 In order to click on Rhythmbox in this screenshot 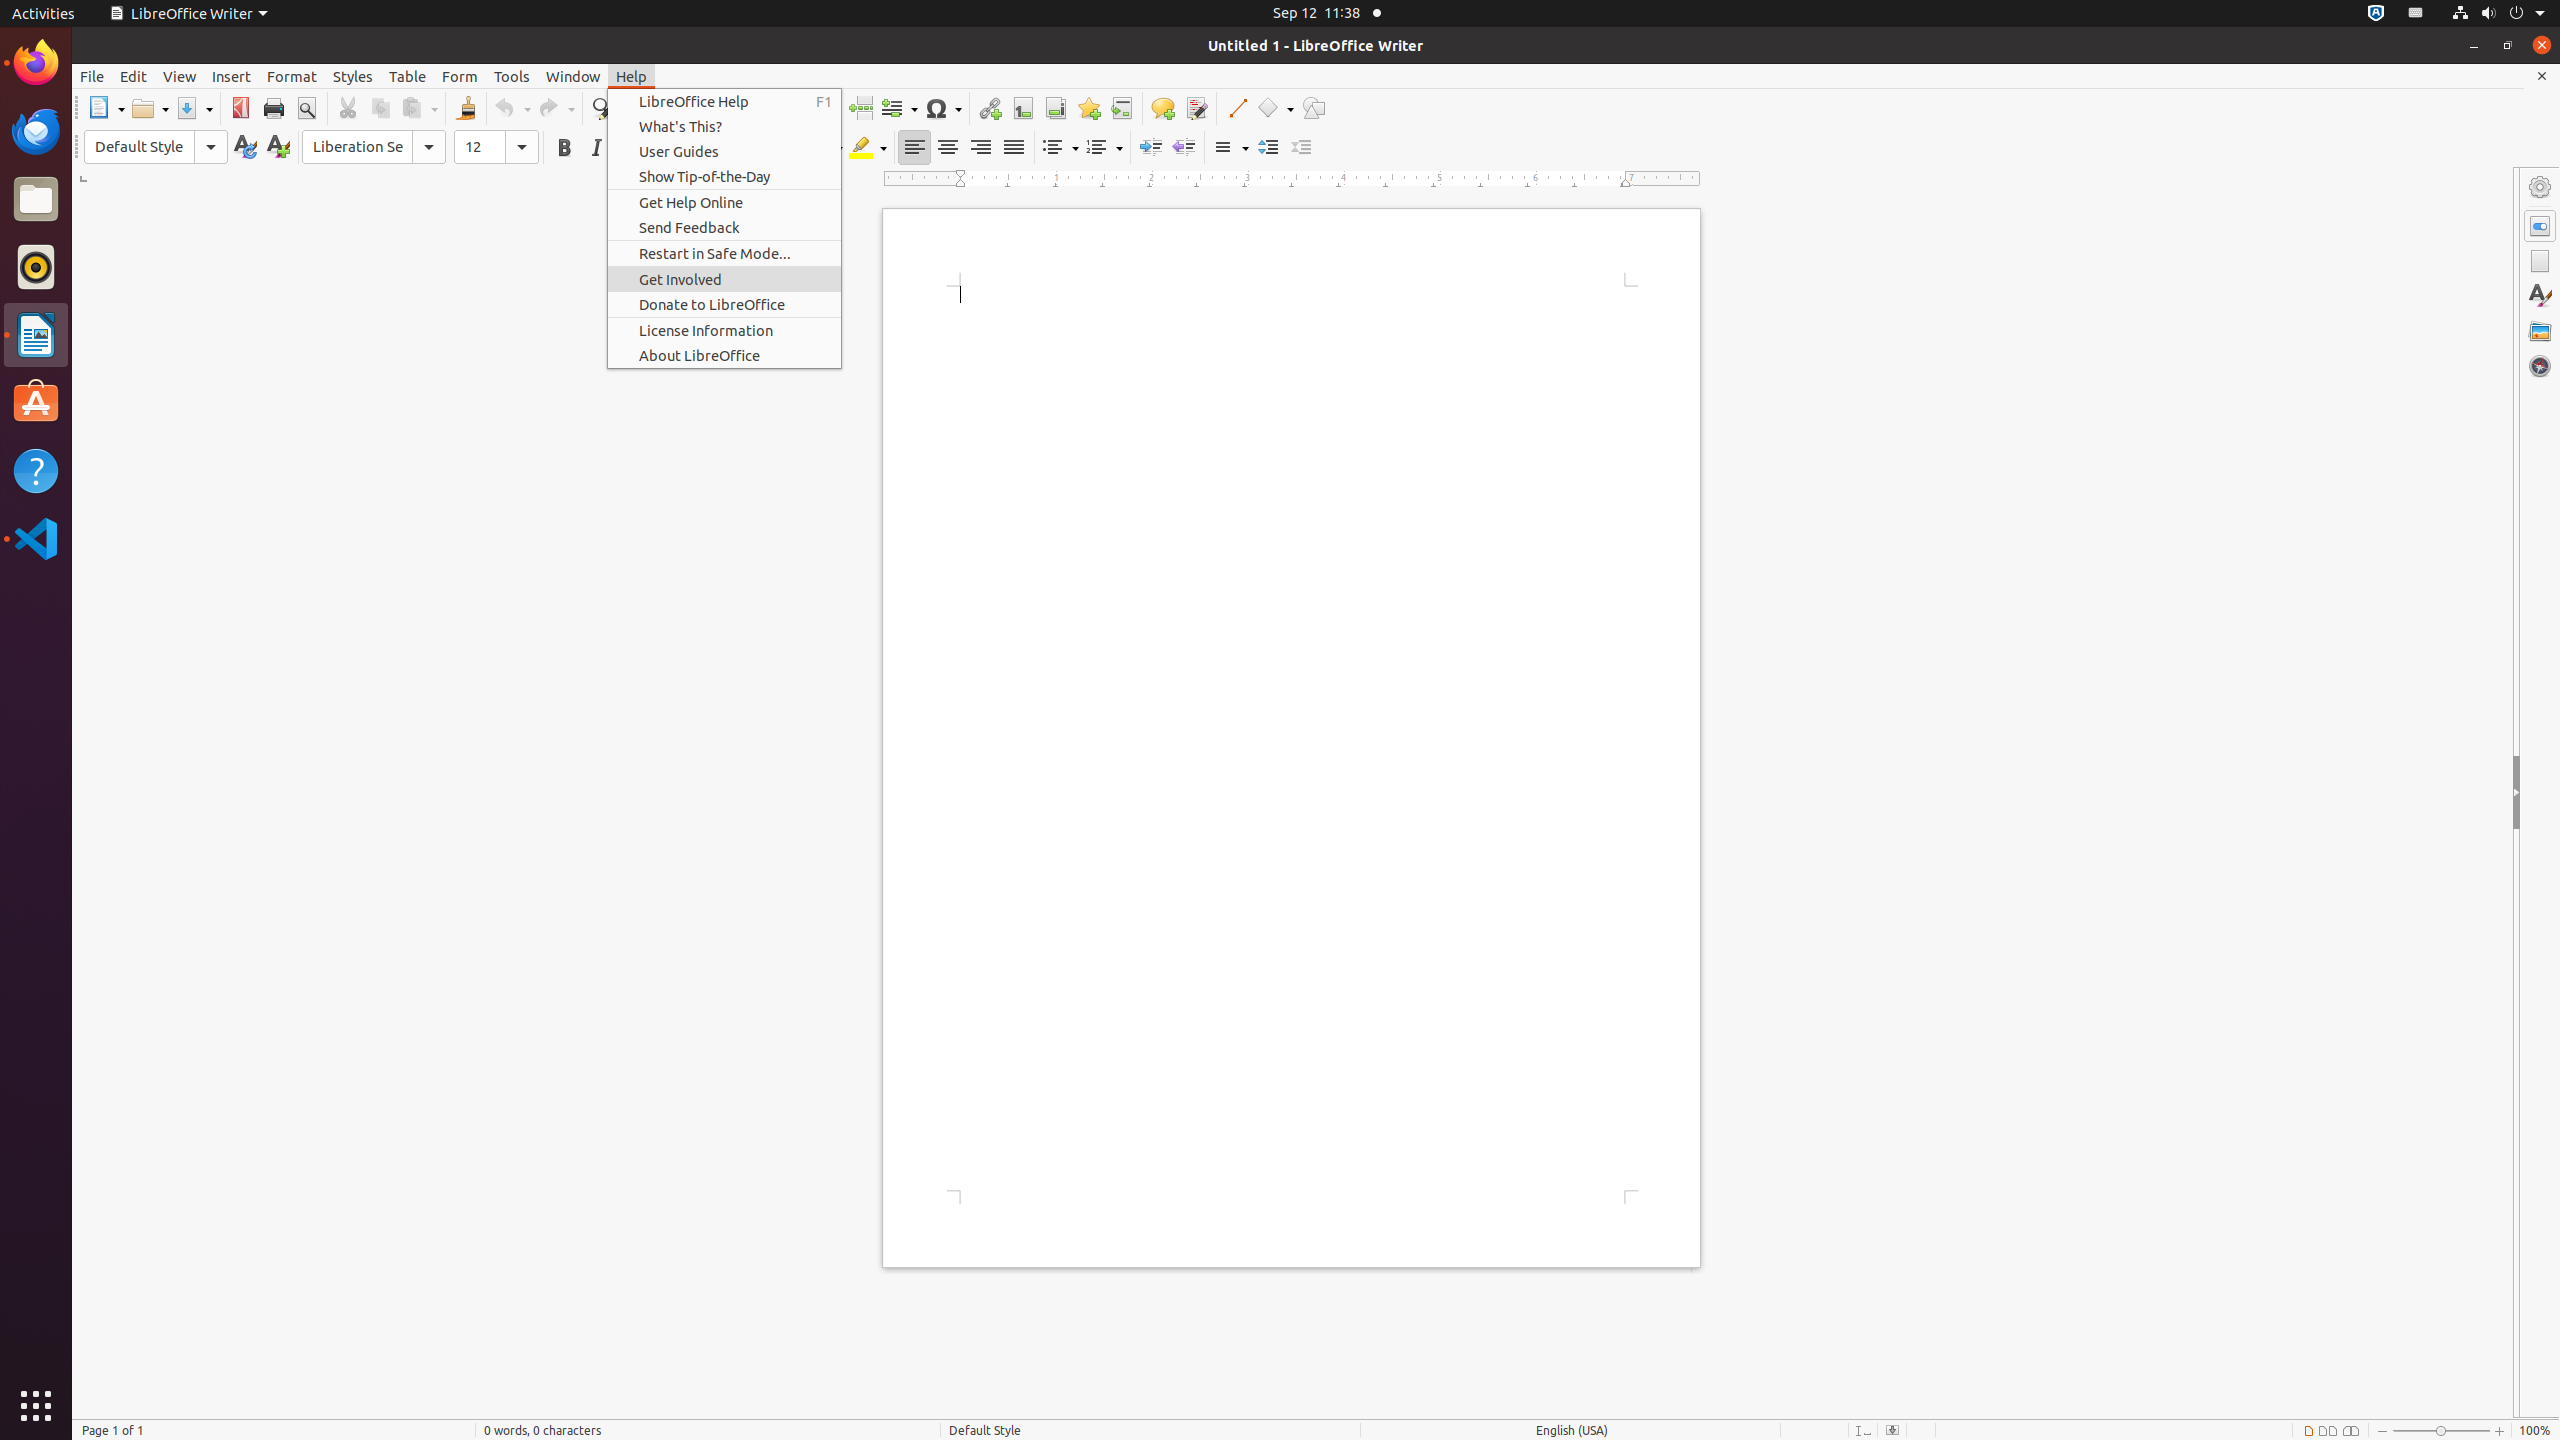, I will do `click(36, 267)`.